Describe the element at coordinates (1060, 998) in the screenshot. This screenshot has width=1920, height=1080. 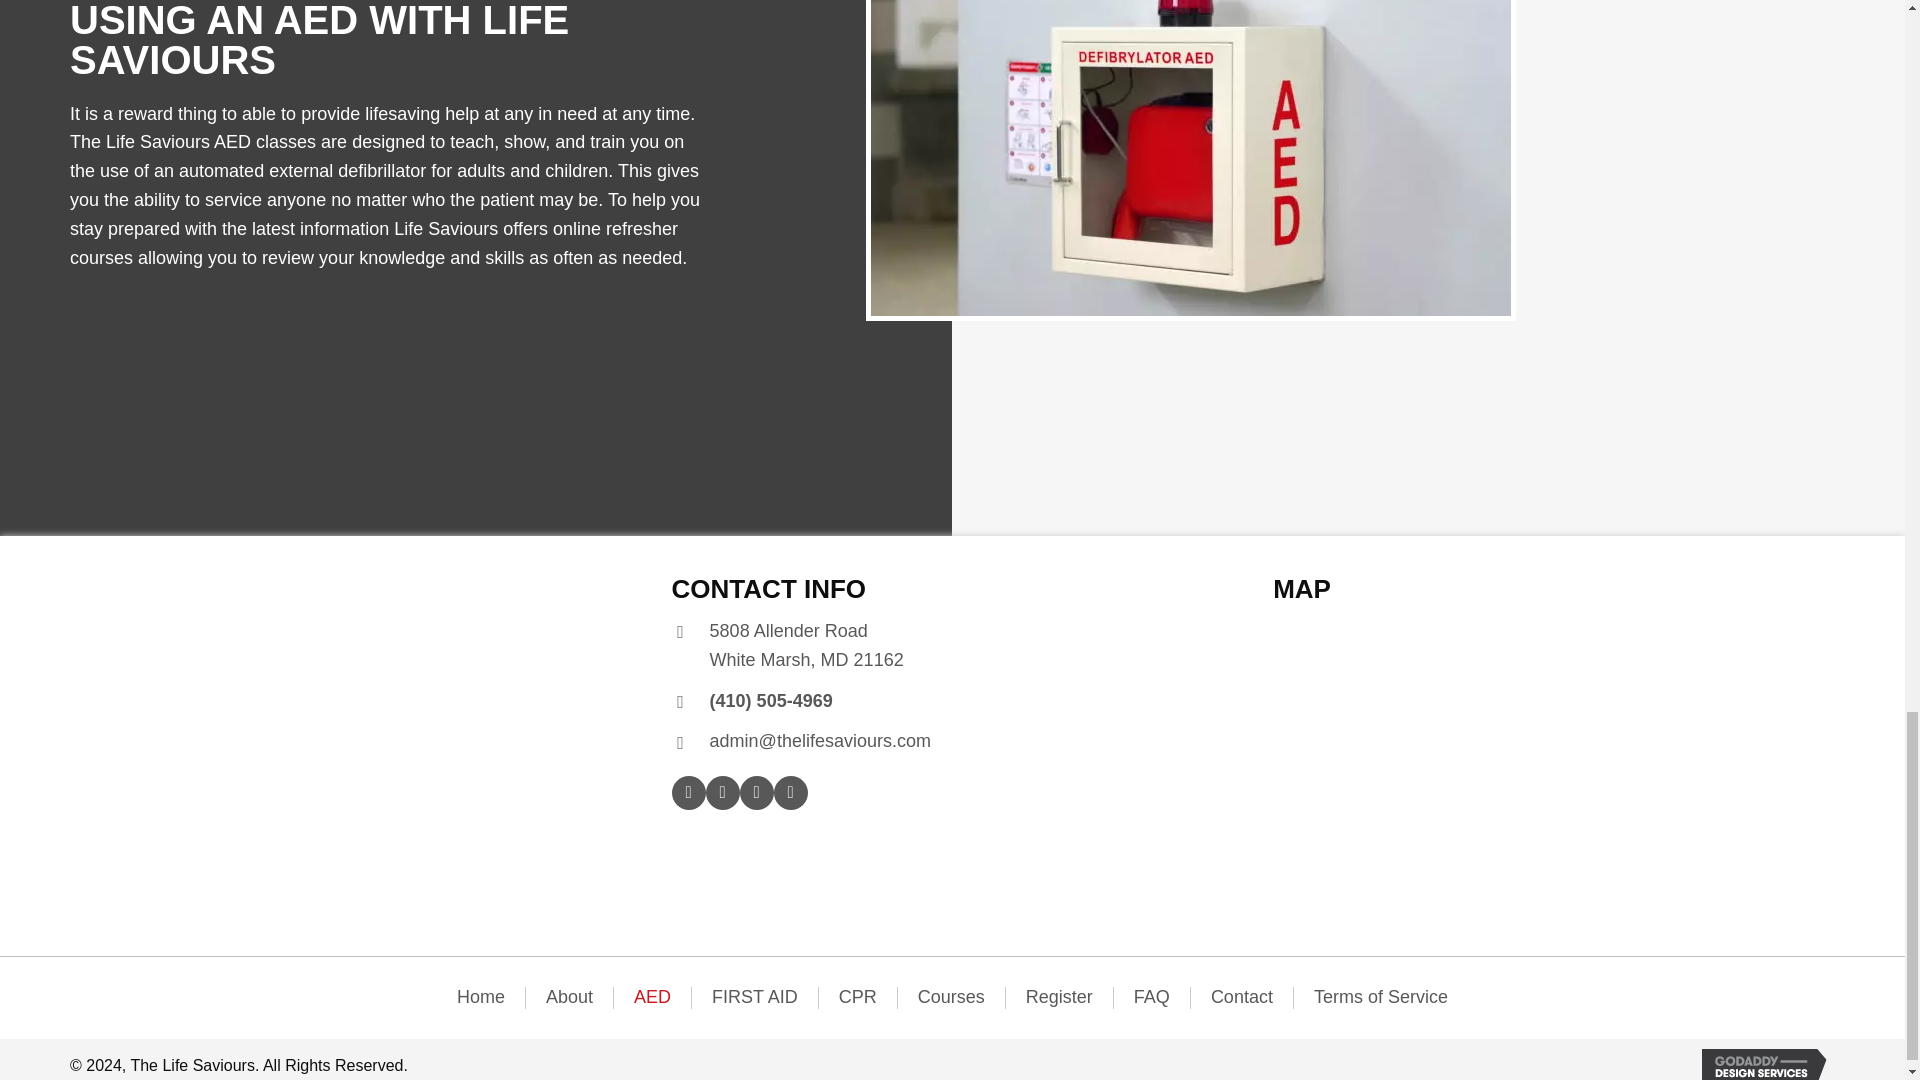
I see `Courses` at that location.